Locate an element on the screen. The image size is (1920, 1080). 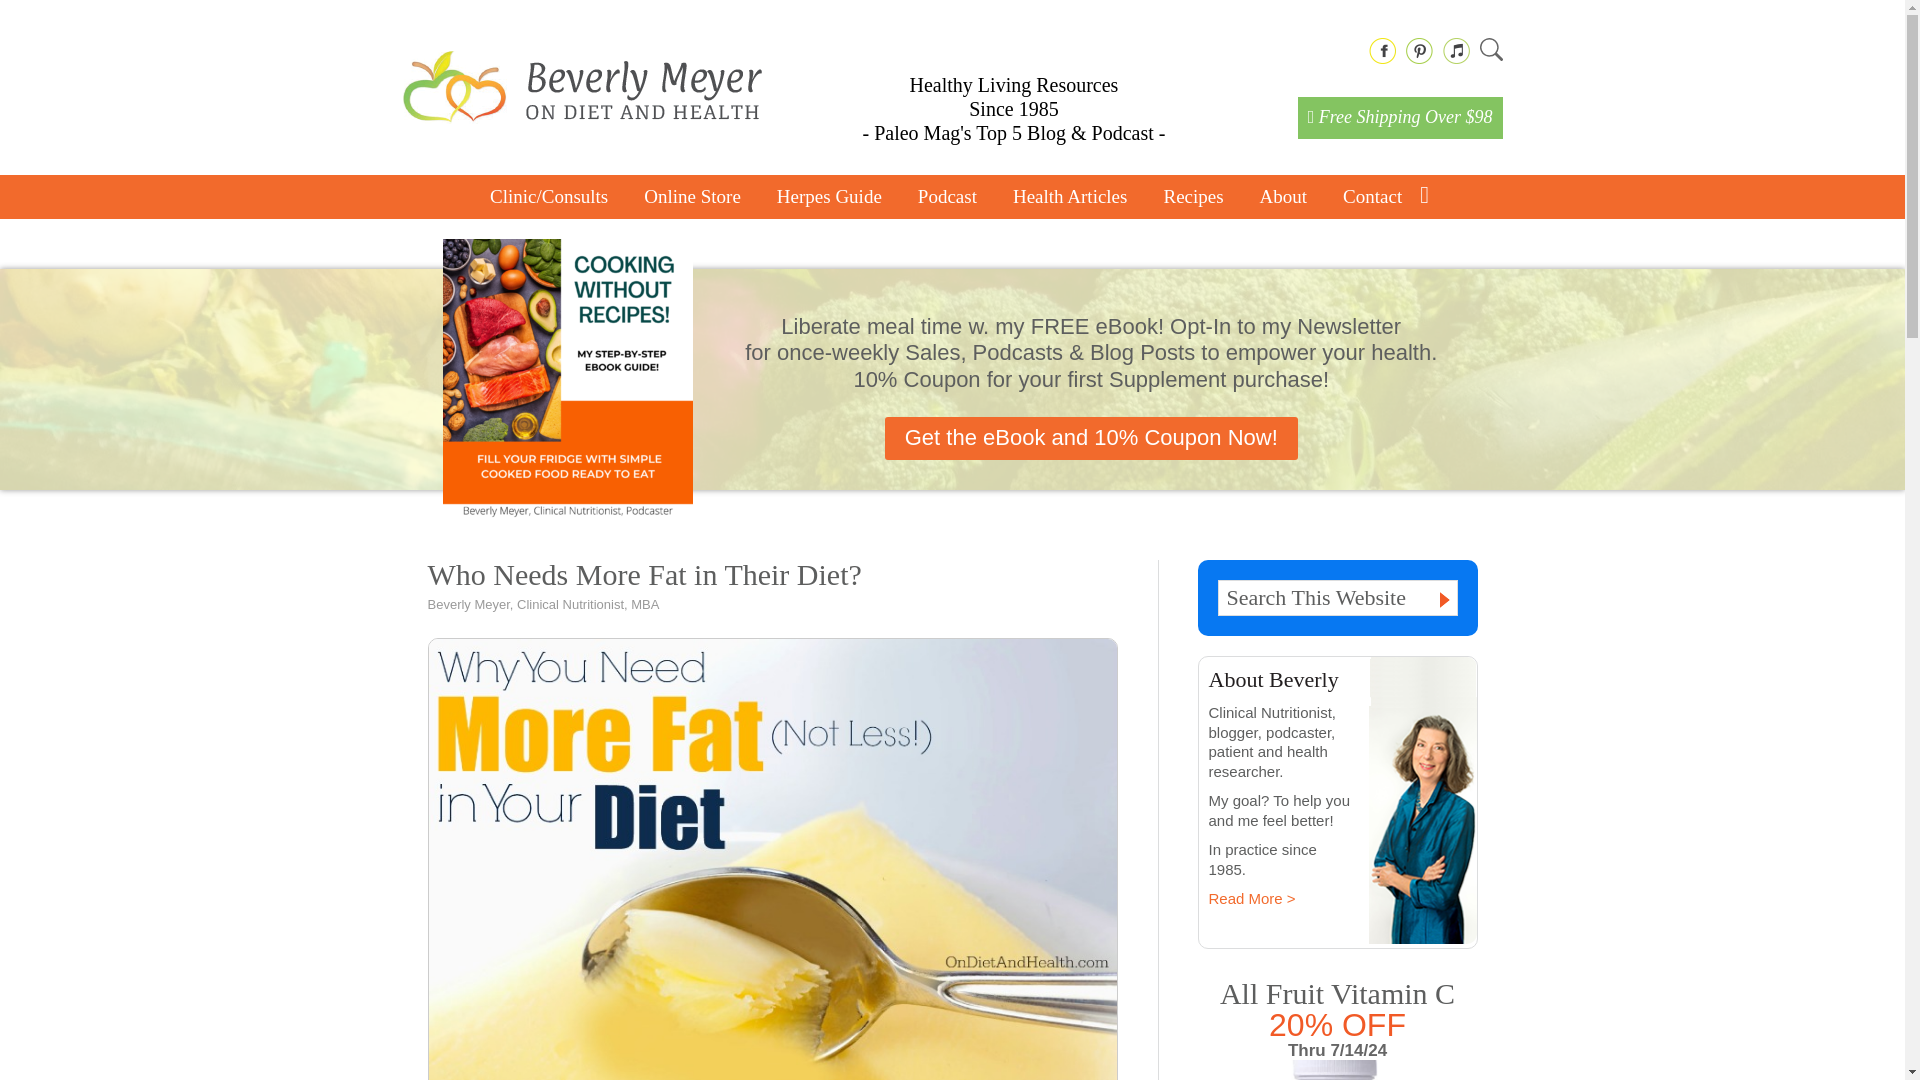
Online Store is located at coordinates (692, 197).